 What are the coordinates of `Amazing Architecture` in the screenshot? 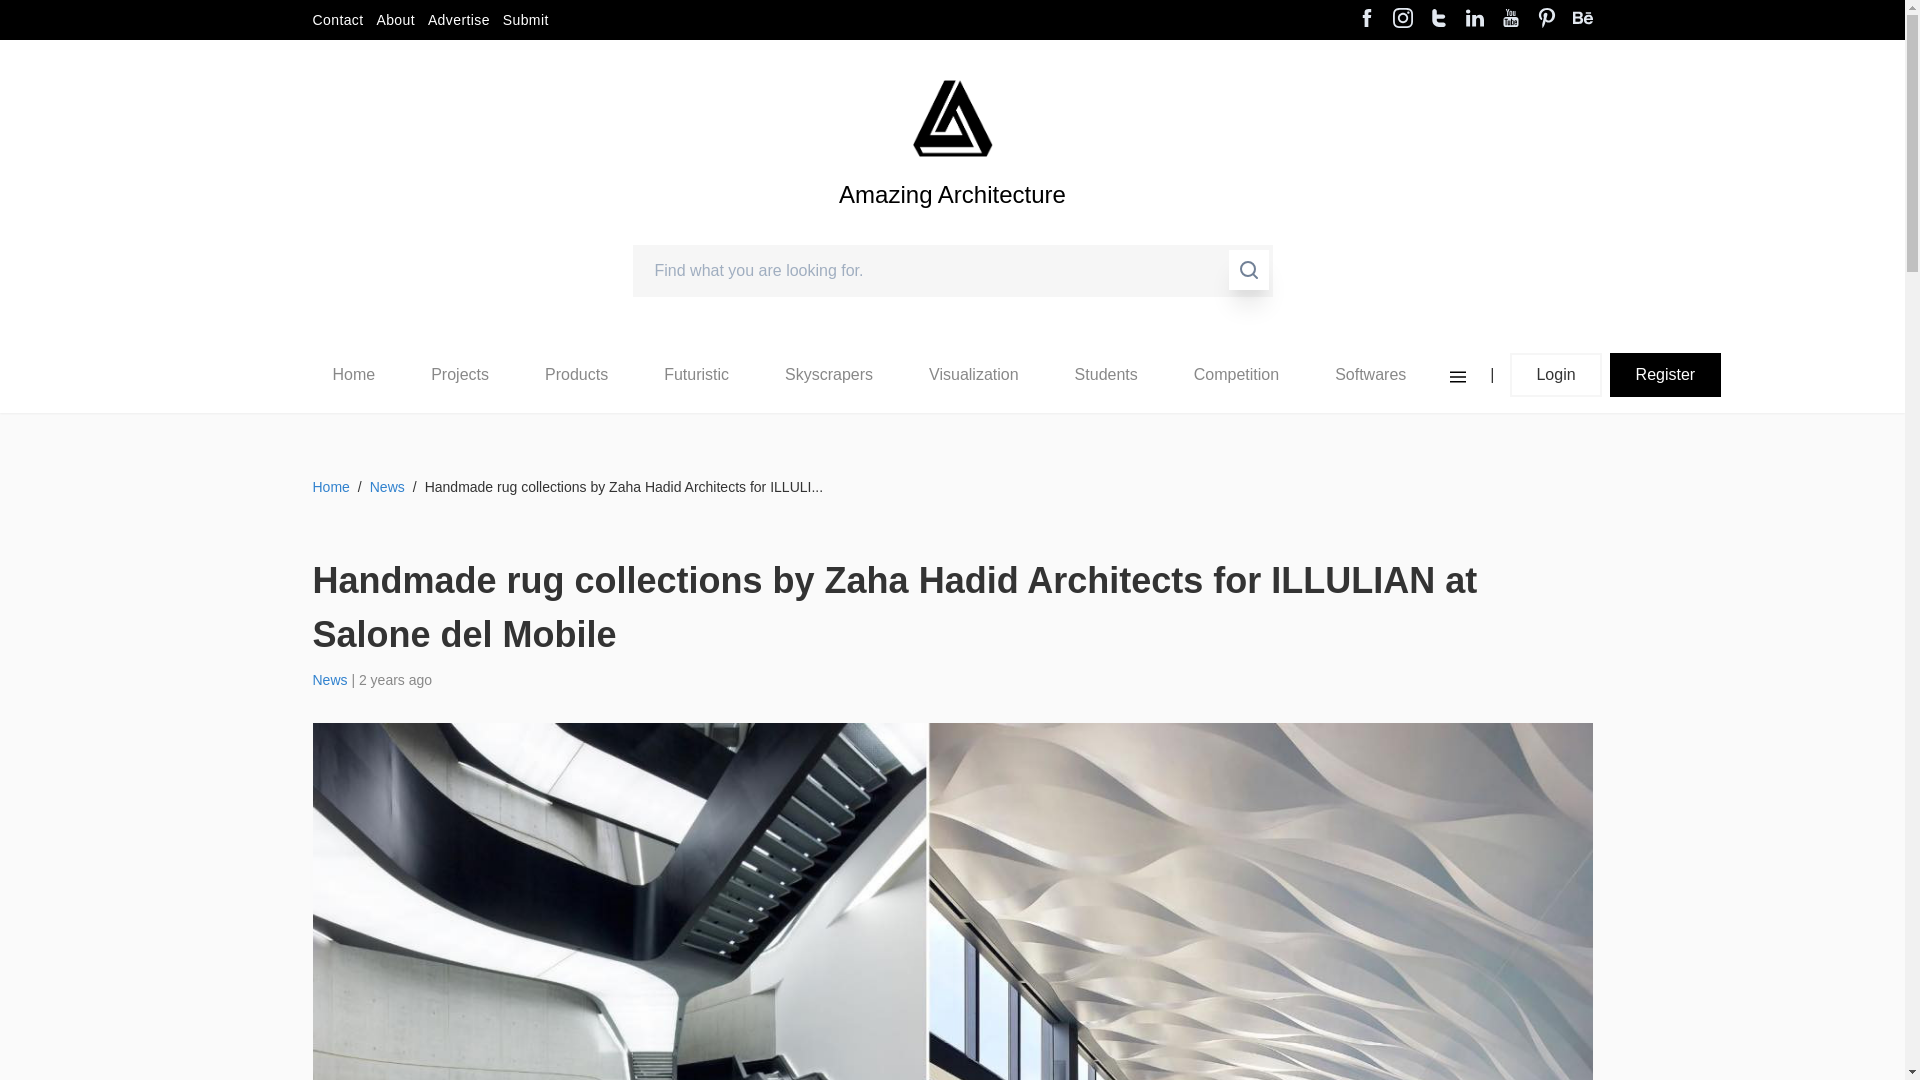 It's located at (952, 228).